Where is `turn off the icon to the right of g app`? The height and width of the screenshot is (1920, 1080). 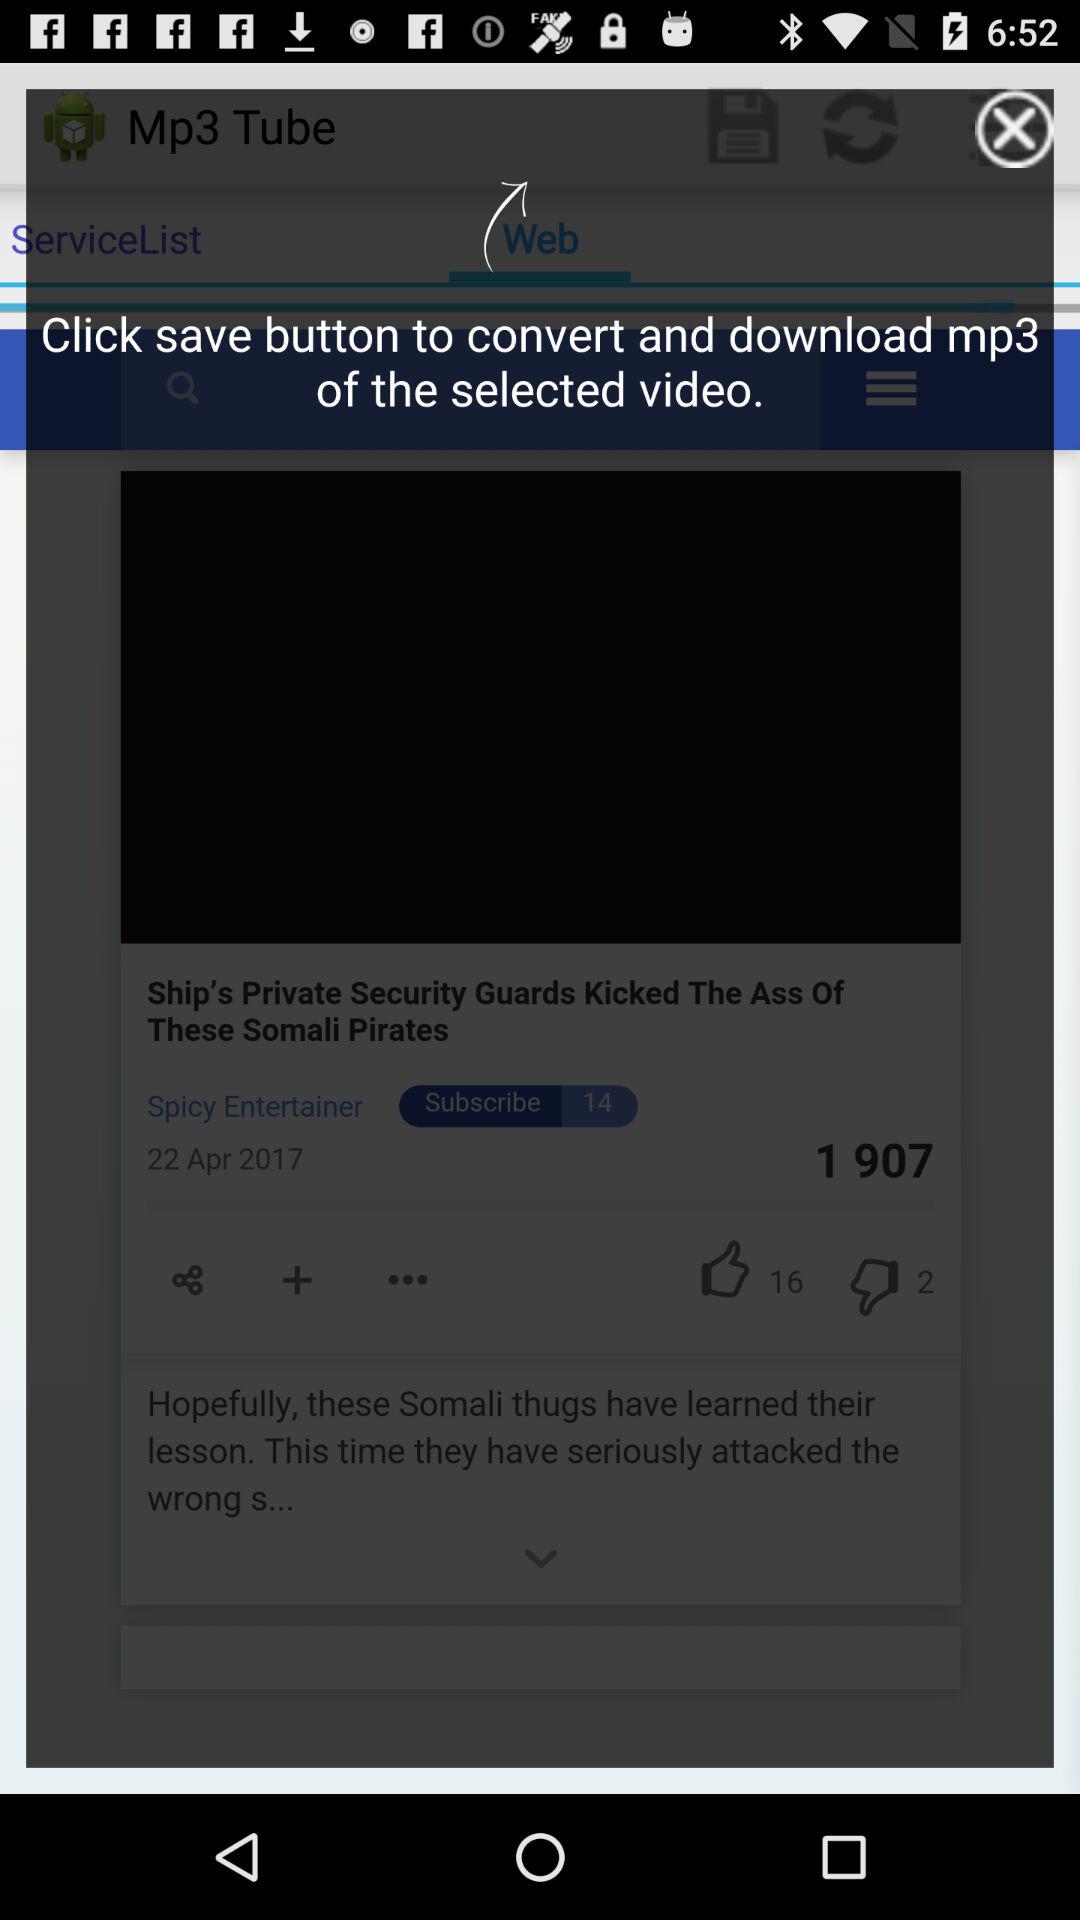
turn off the icon to the right of g app is located at coordinates (1014, 128).